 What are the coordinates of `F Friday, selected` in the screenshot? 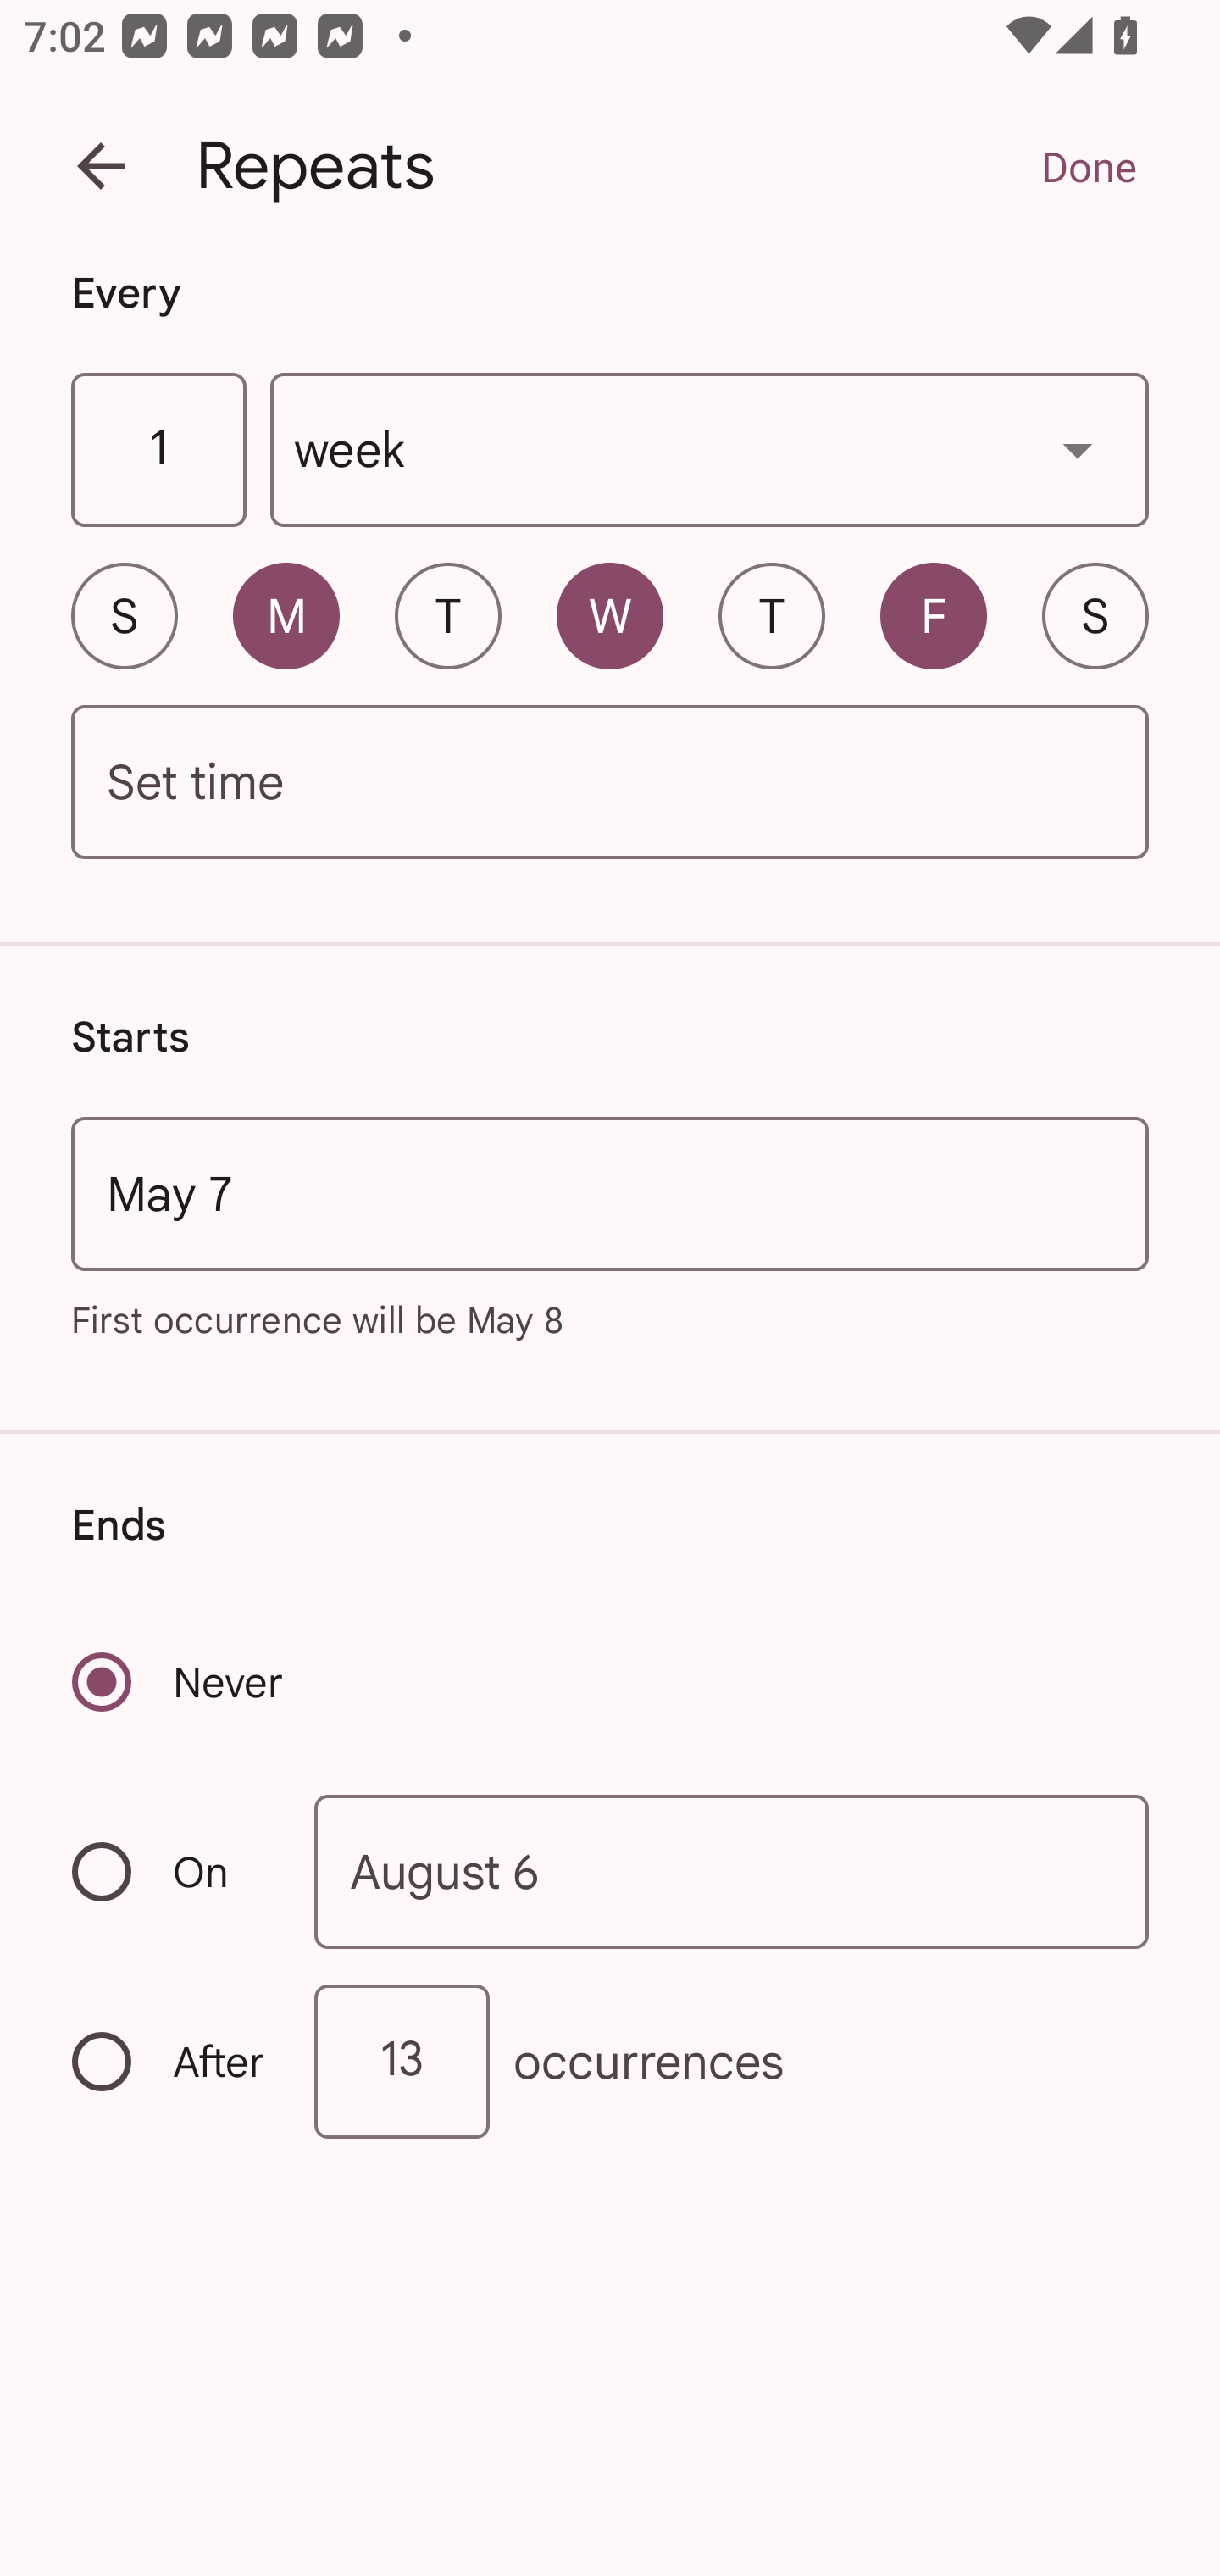 It's located at (934, 615).